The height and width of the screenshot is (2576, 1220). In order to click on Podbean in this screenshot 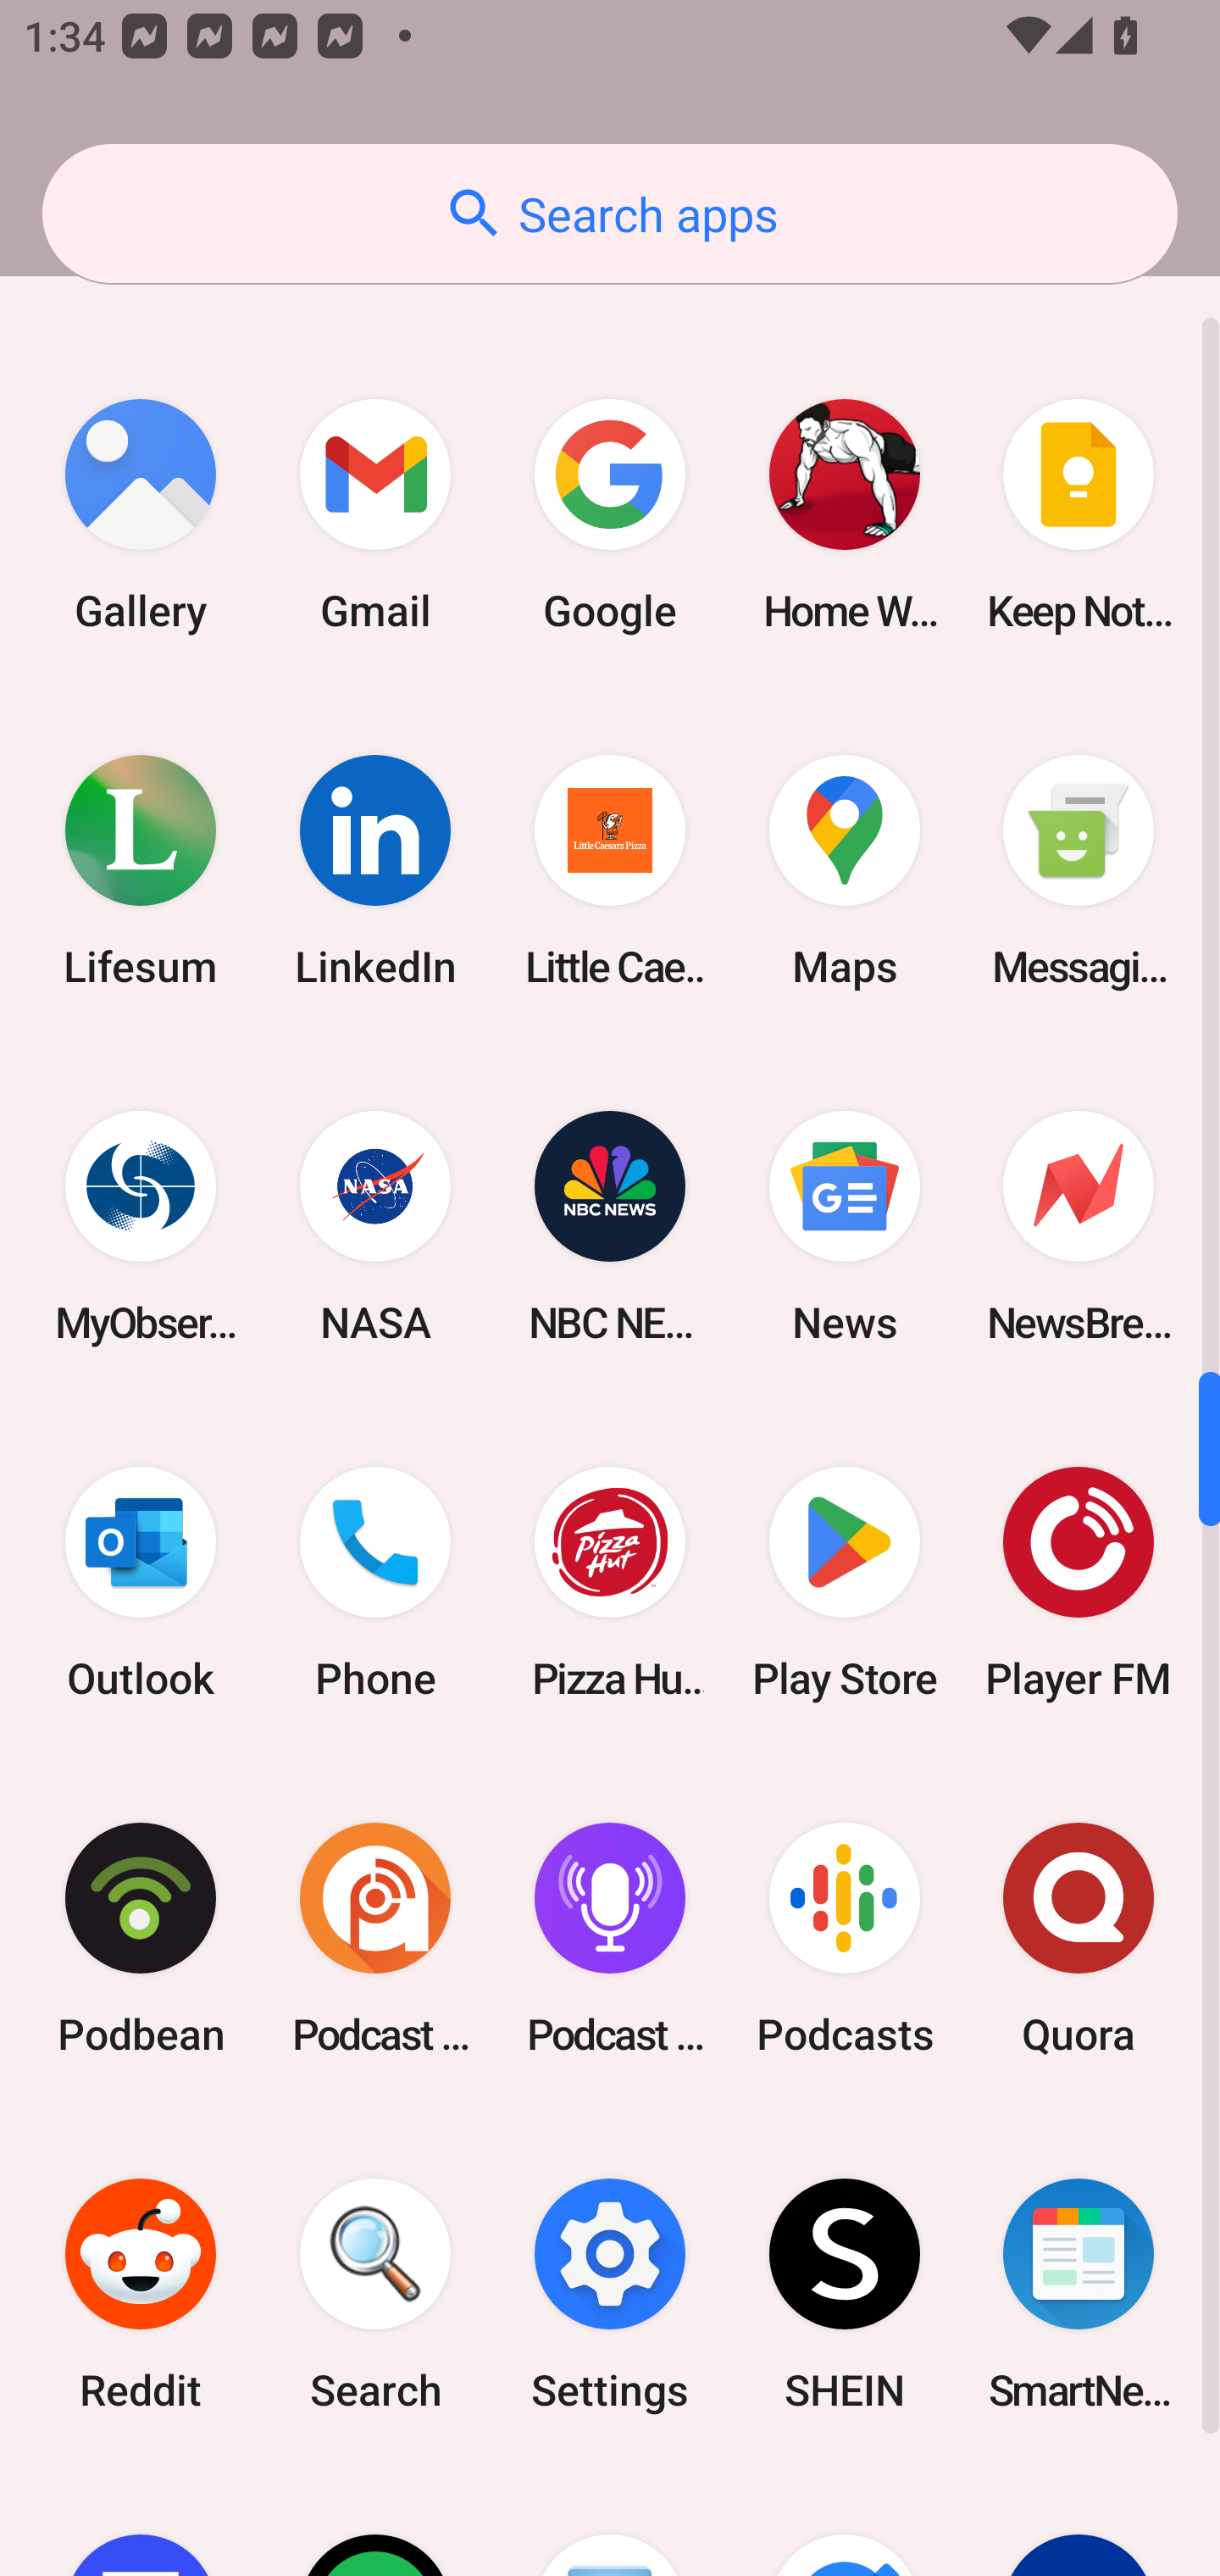, I will do `click(141, 1939)`.